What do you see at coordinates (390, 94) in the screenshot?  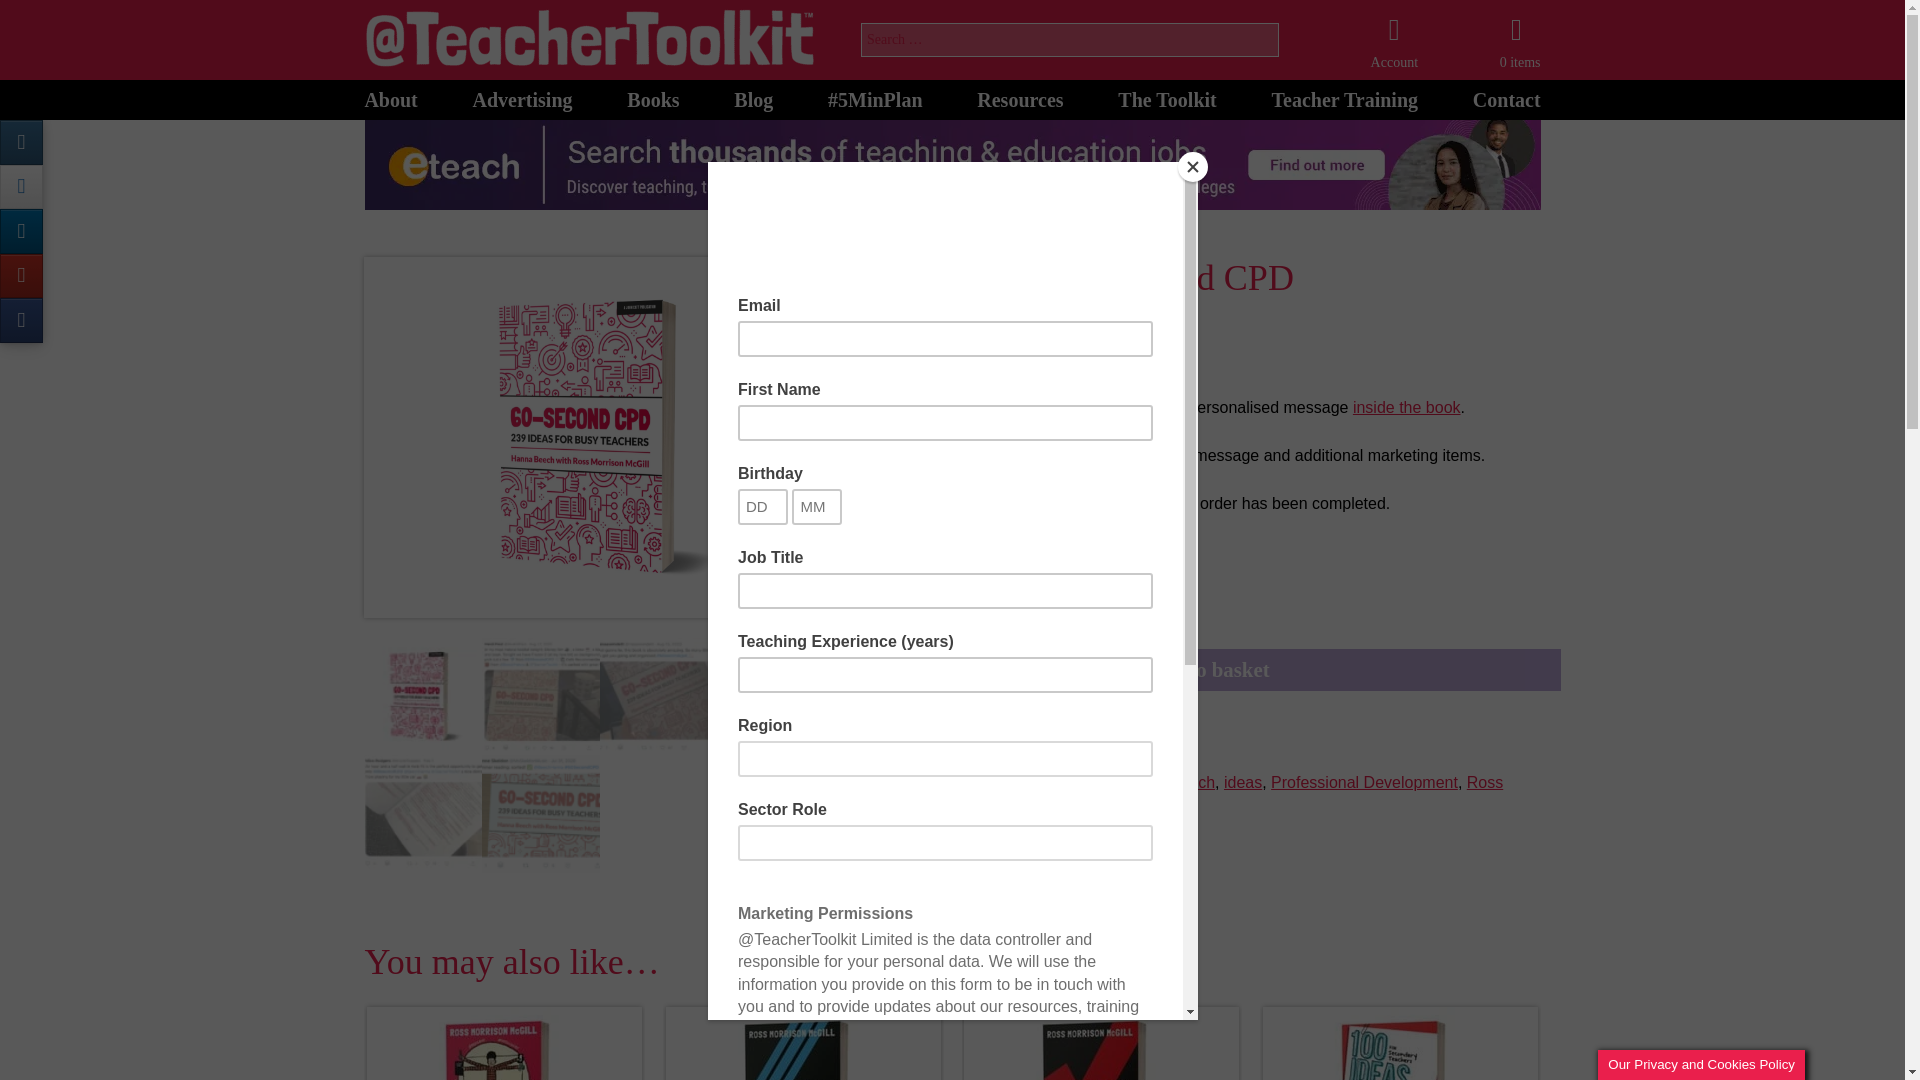 I see `Supporting teachers, worldwide!` at bounding box center [390, 94].